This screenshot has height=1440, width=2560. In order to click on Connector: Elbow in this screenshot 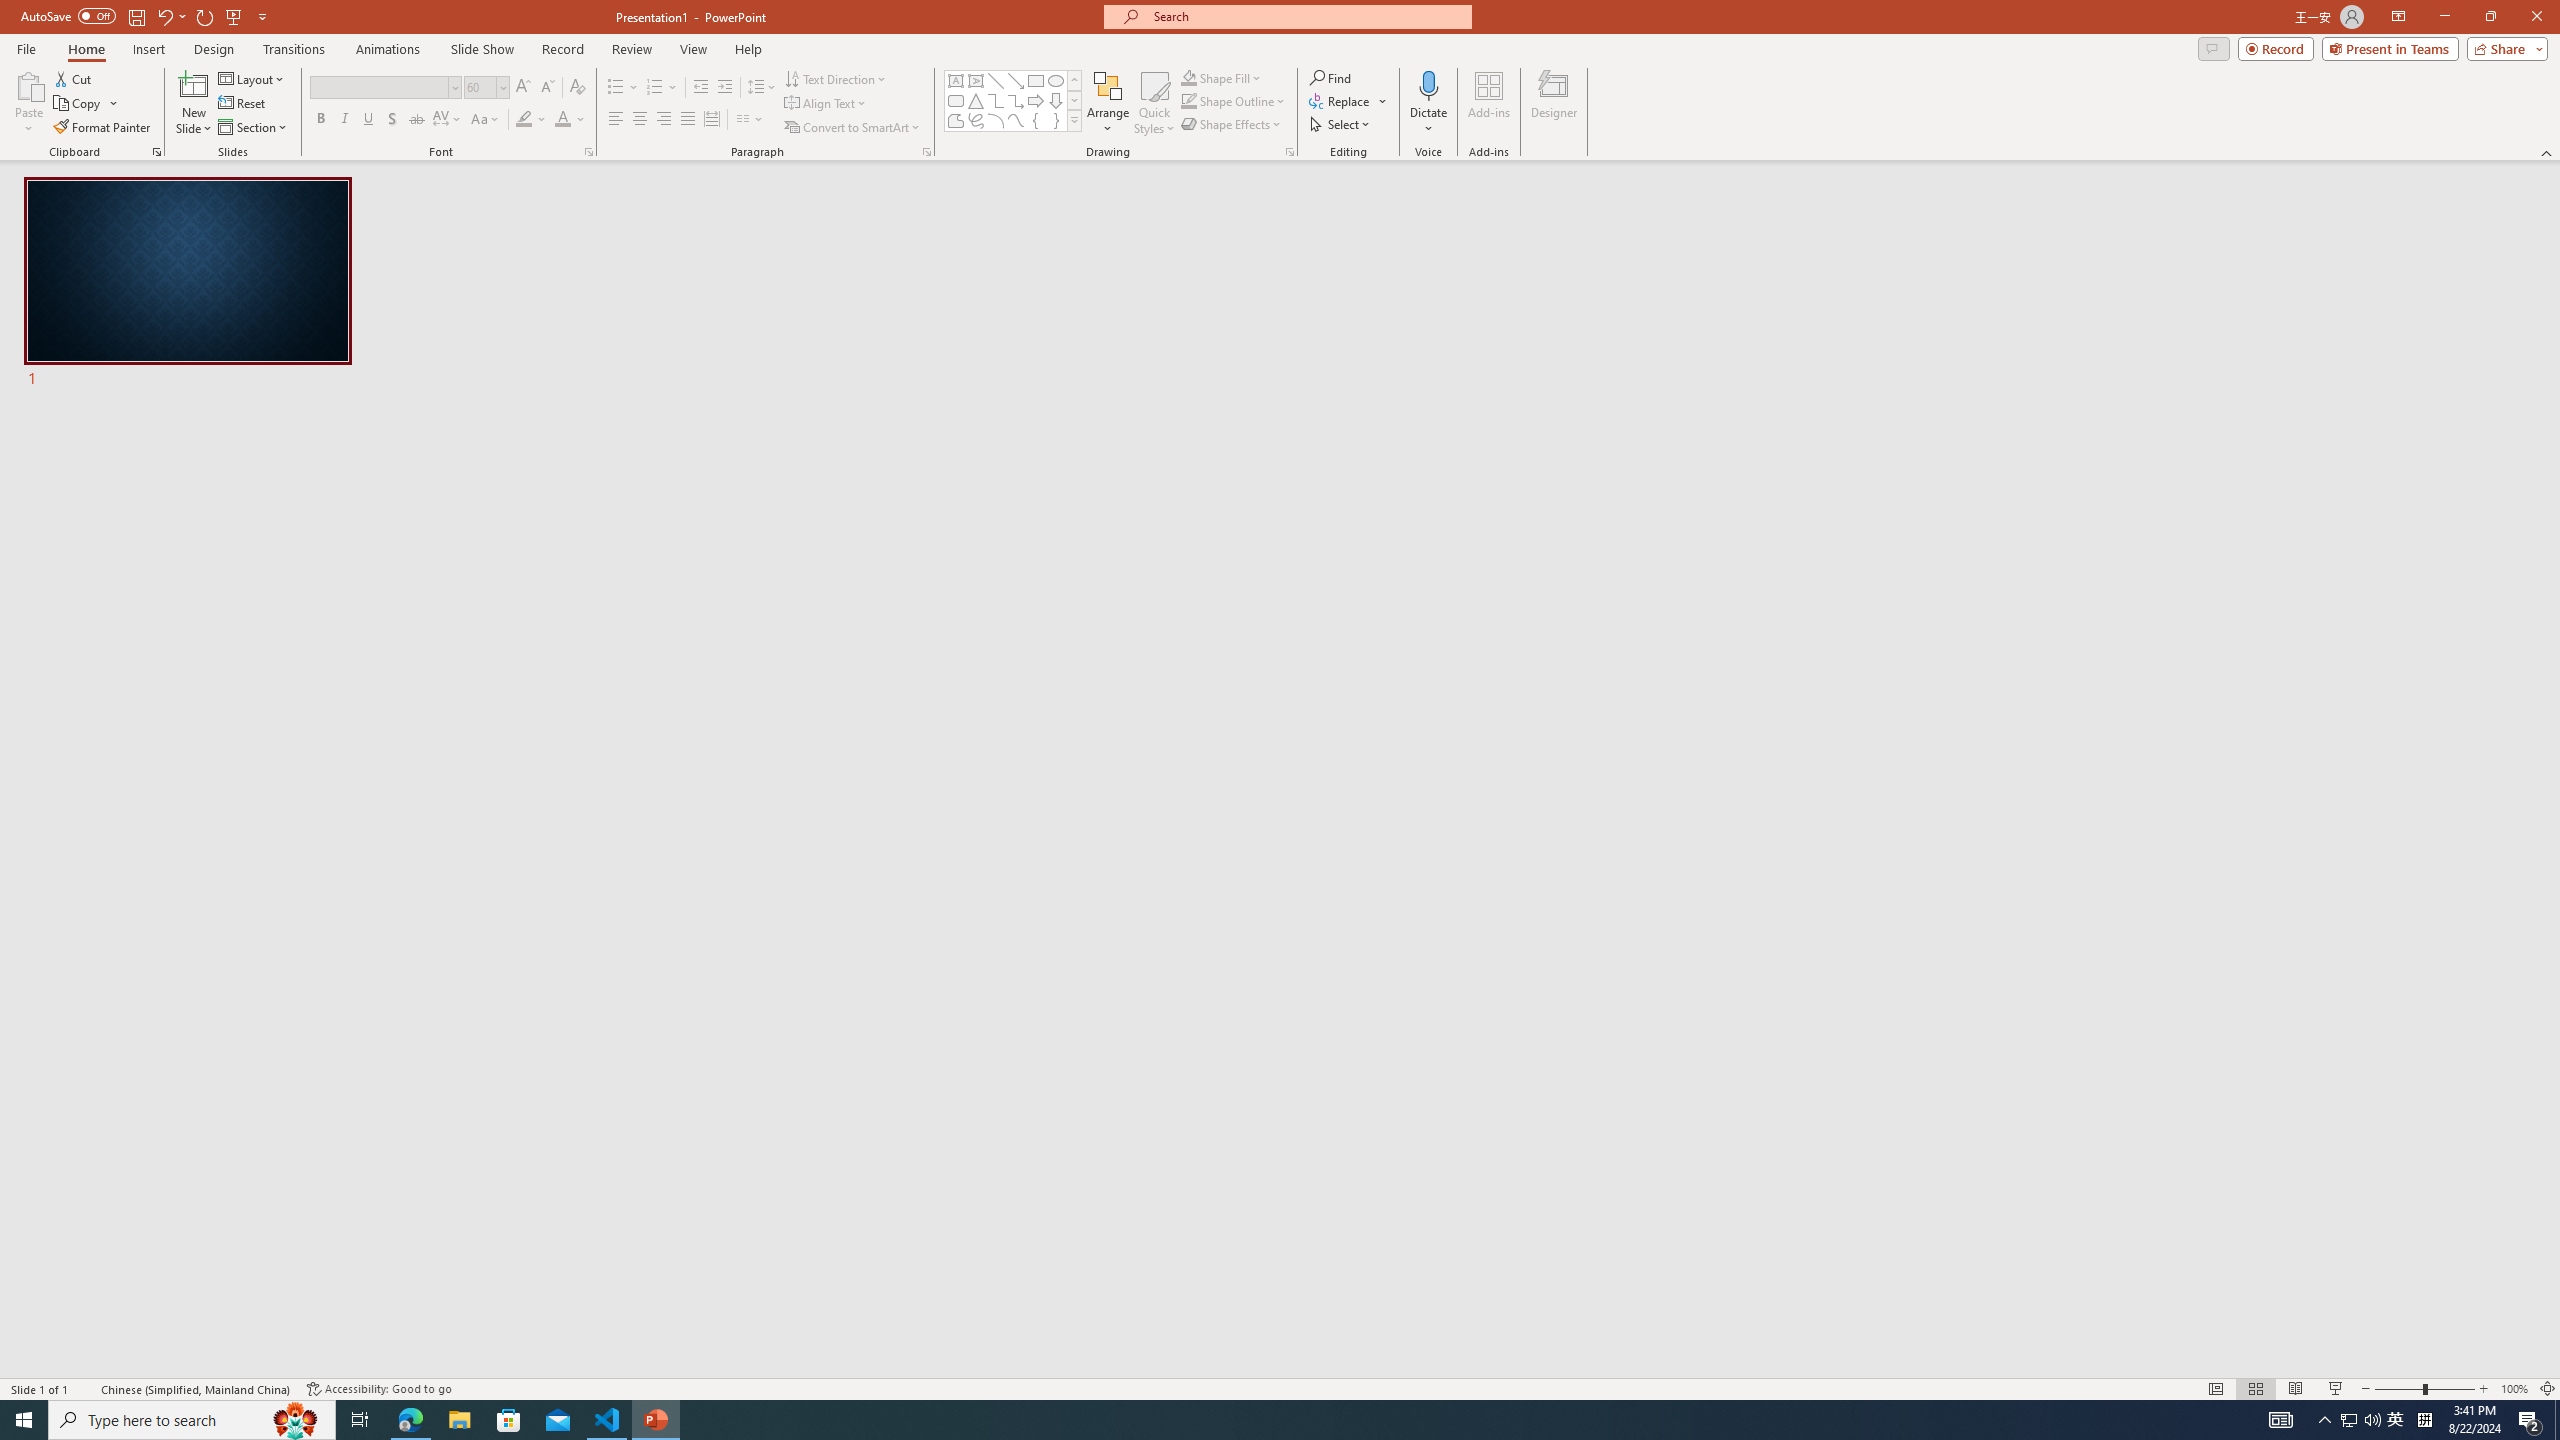, I will do `click(996, 100)`.